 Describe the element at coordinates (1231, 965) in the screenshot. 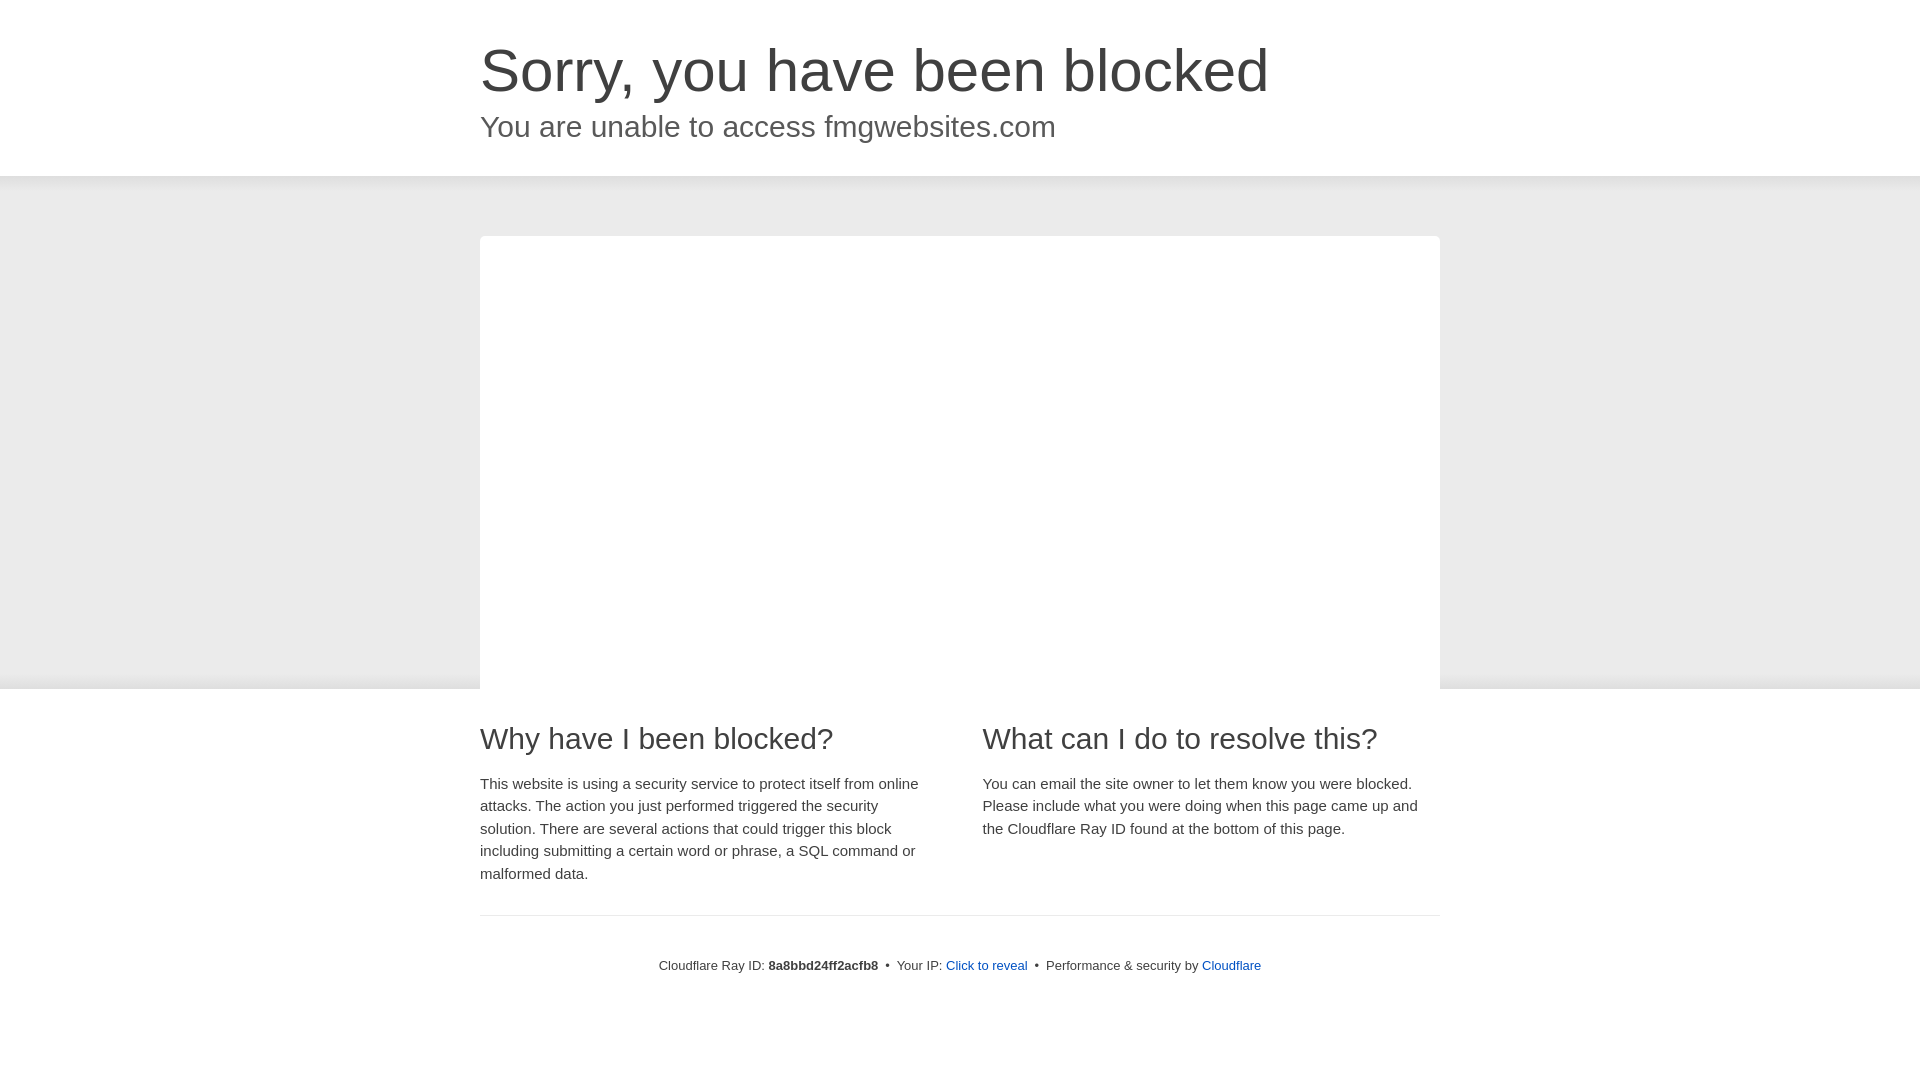

I see `Cloudflare` at that location.